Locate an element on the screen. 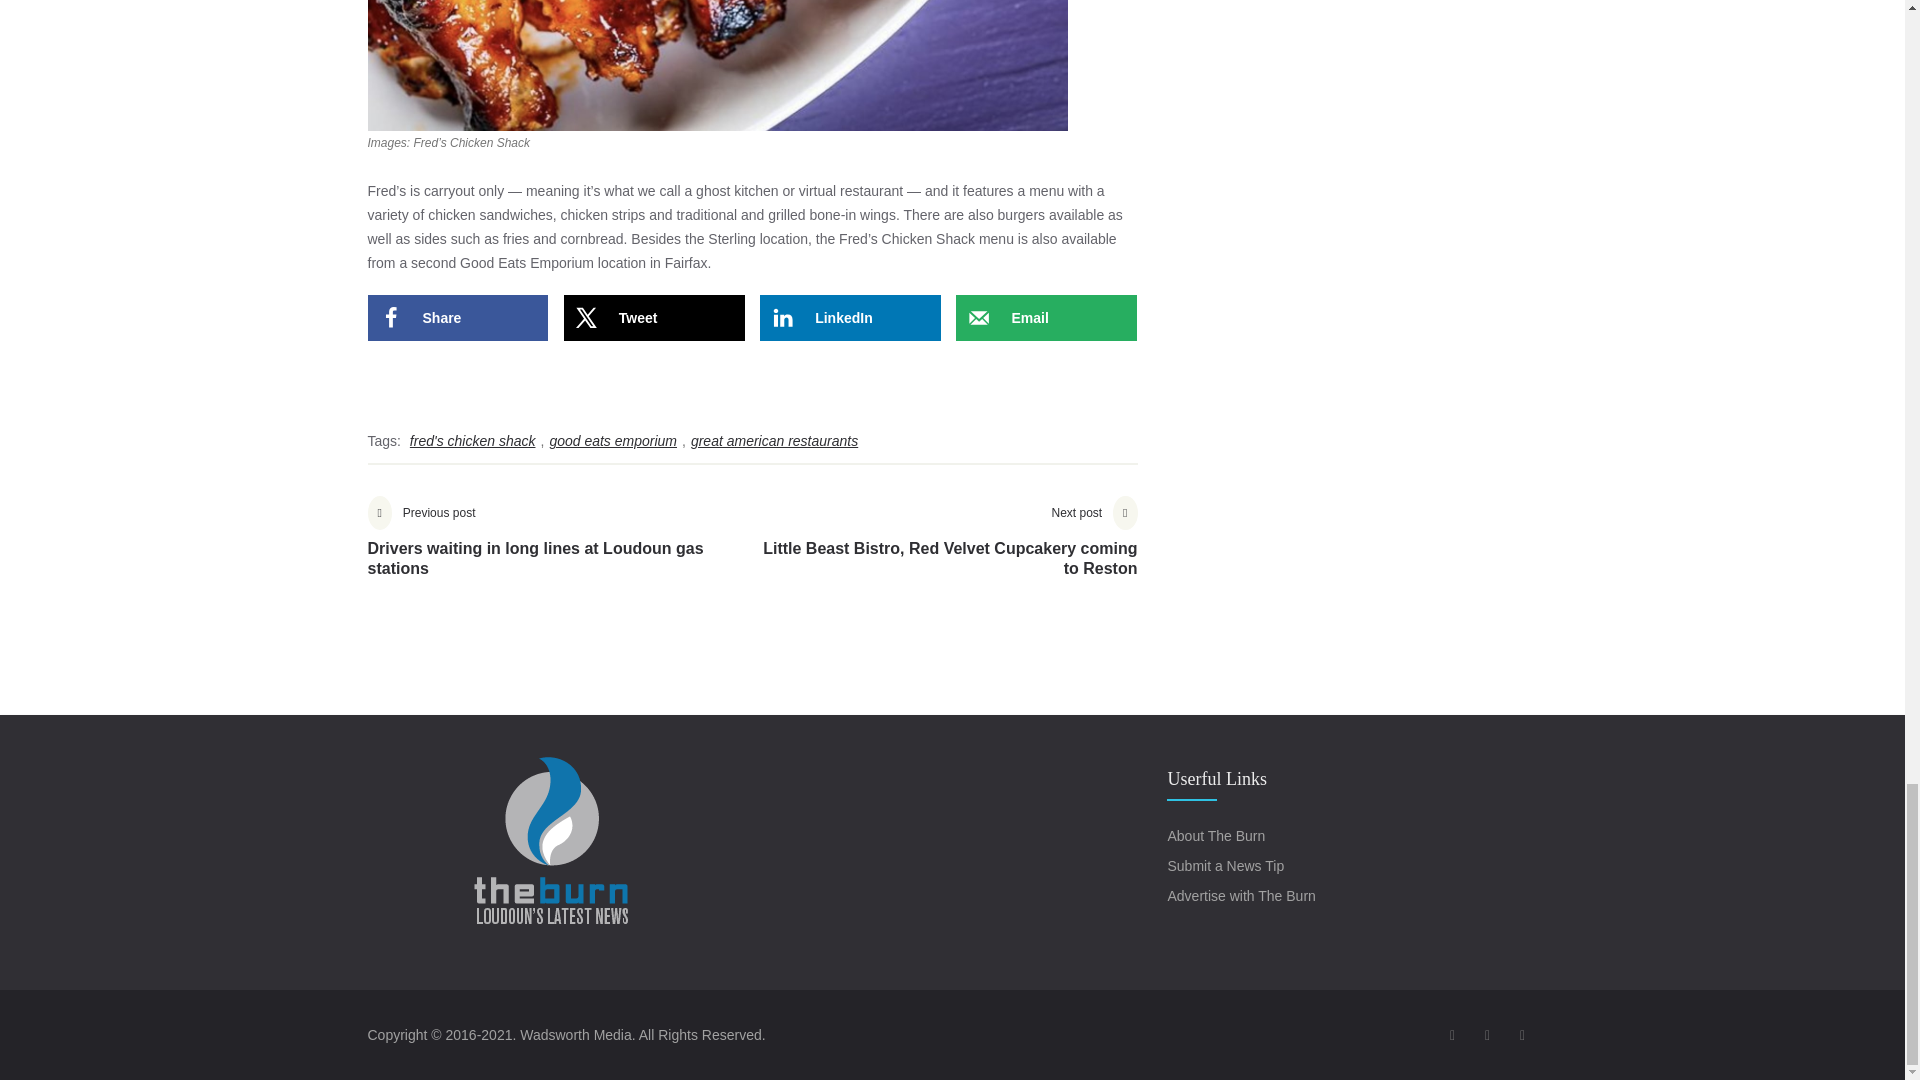  Share on Facebook is located at coordinates (458, 318).